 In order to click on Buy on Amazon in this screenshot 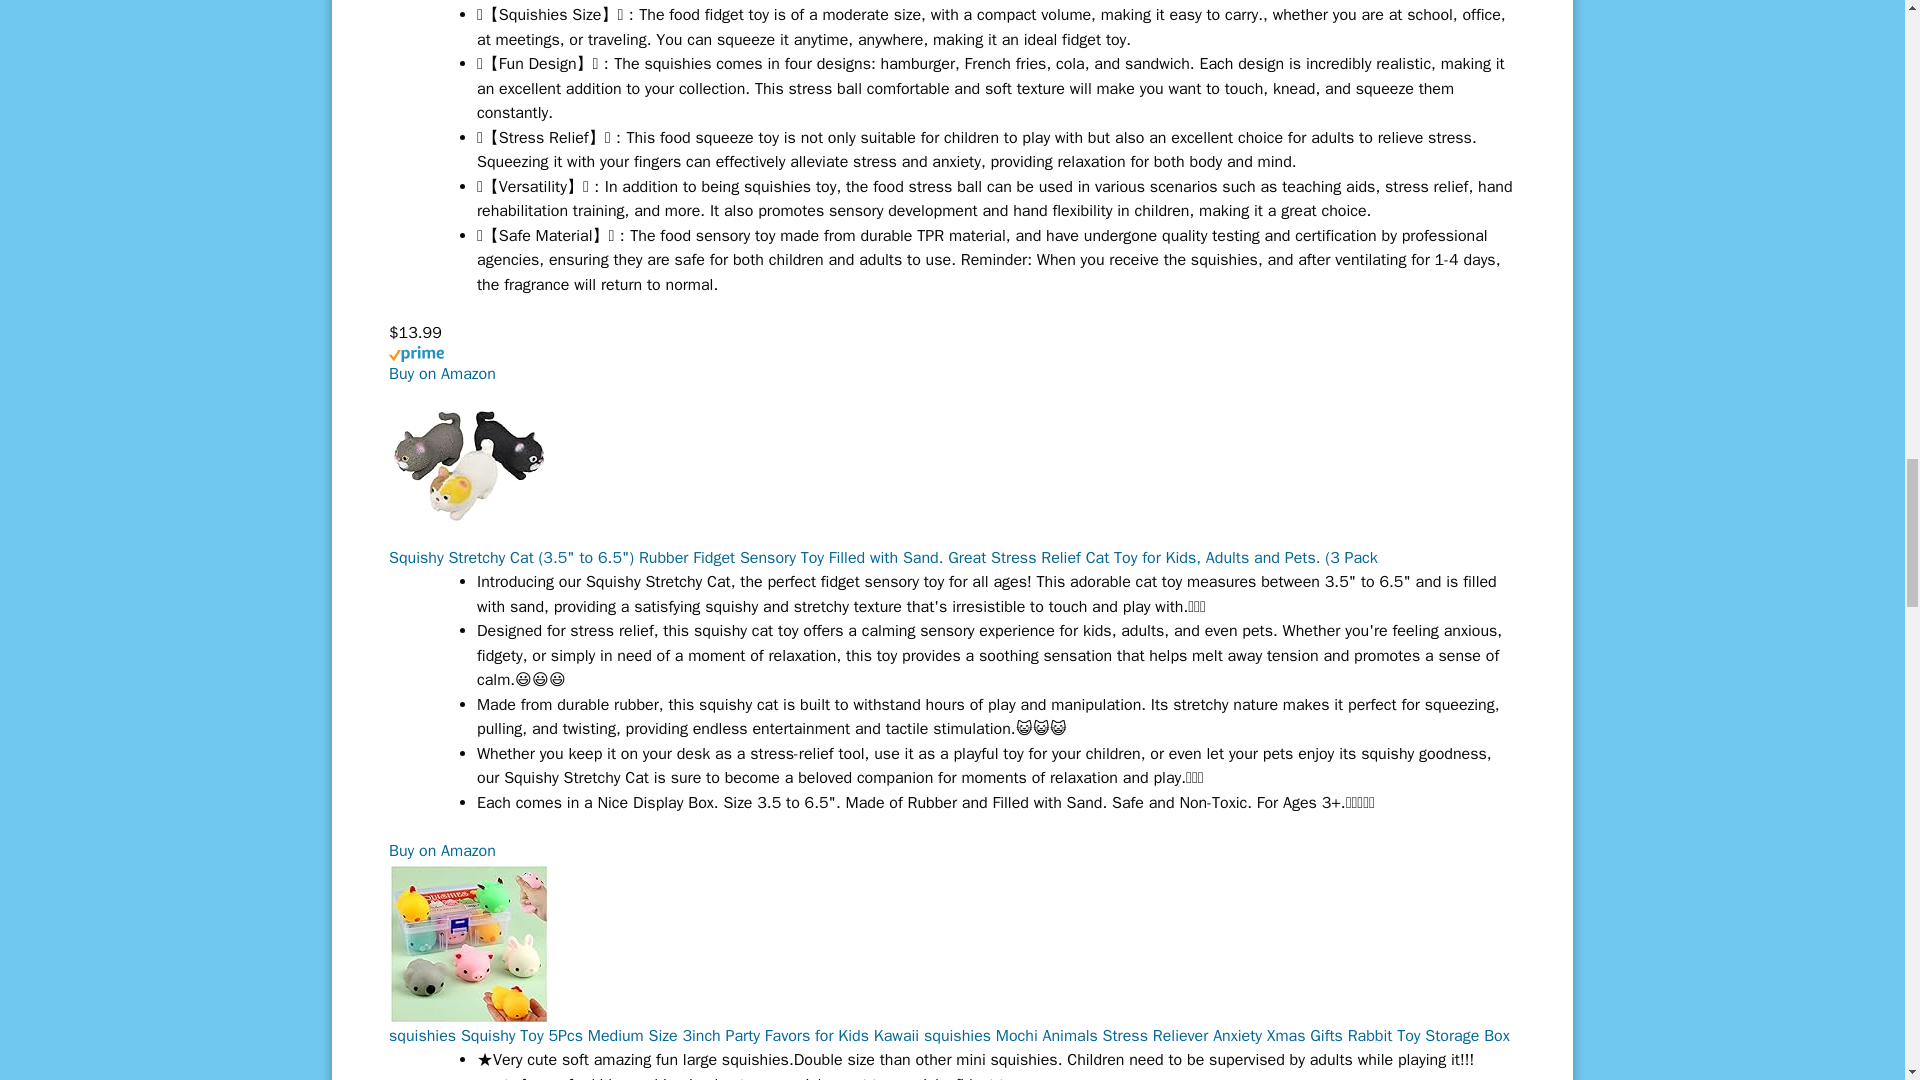, I will do `click(442, 850)`.